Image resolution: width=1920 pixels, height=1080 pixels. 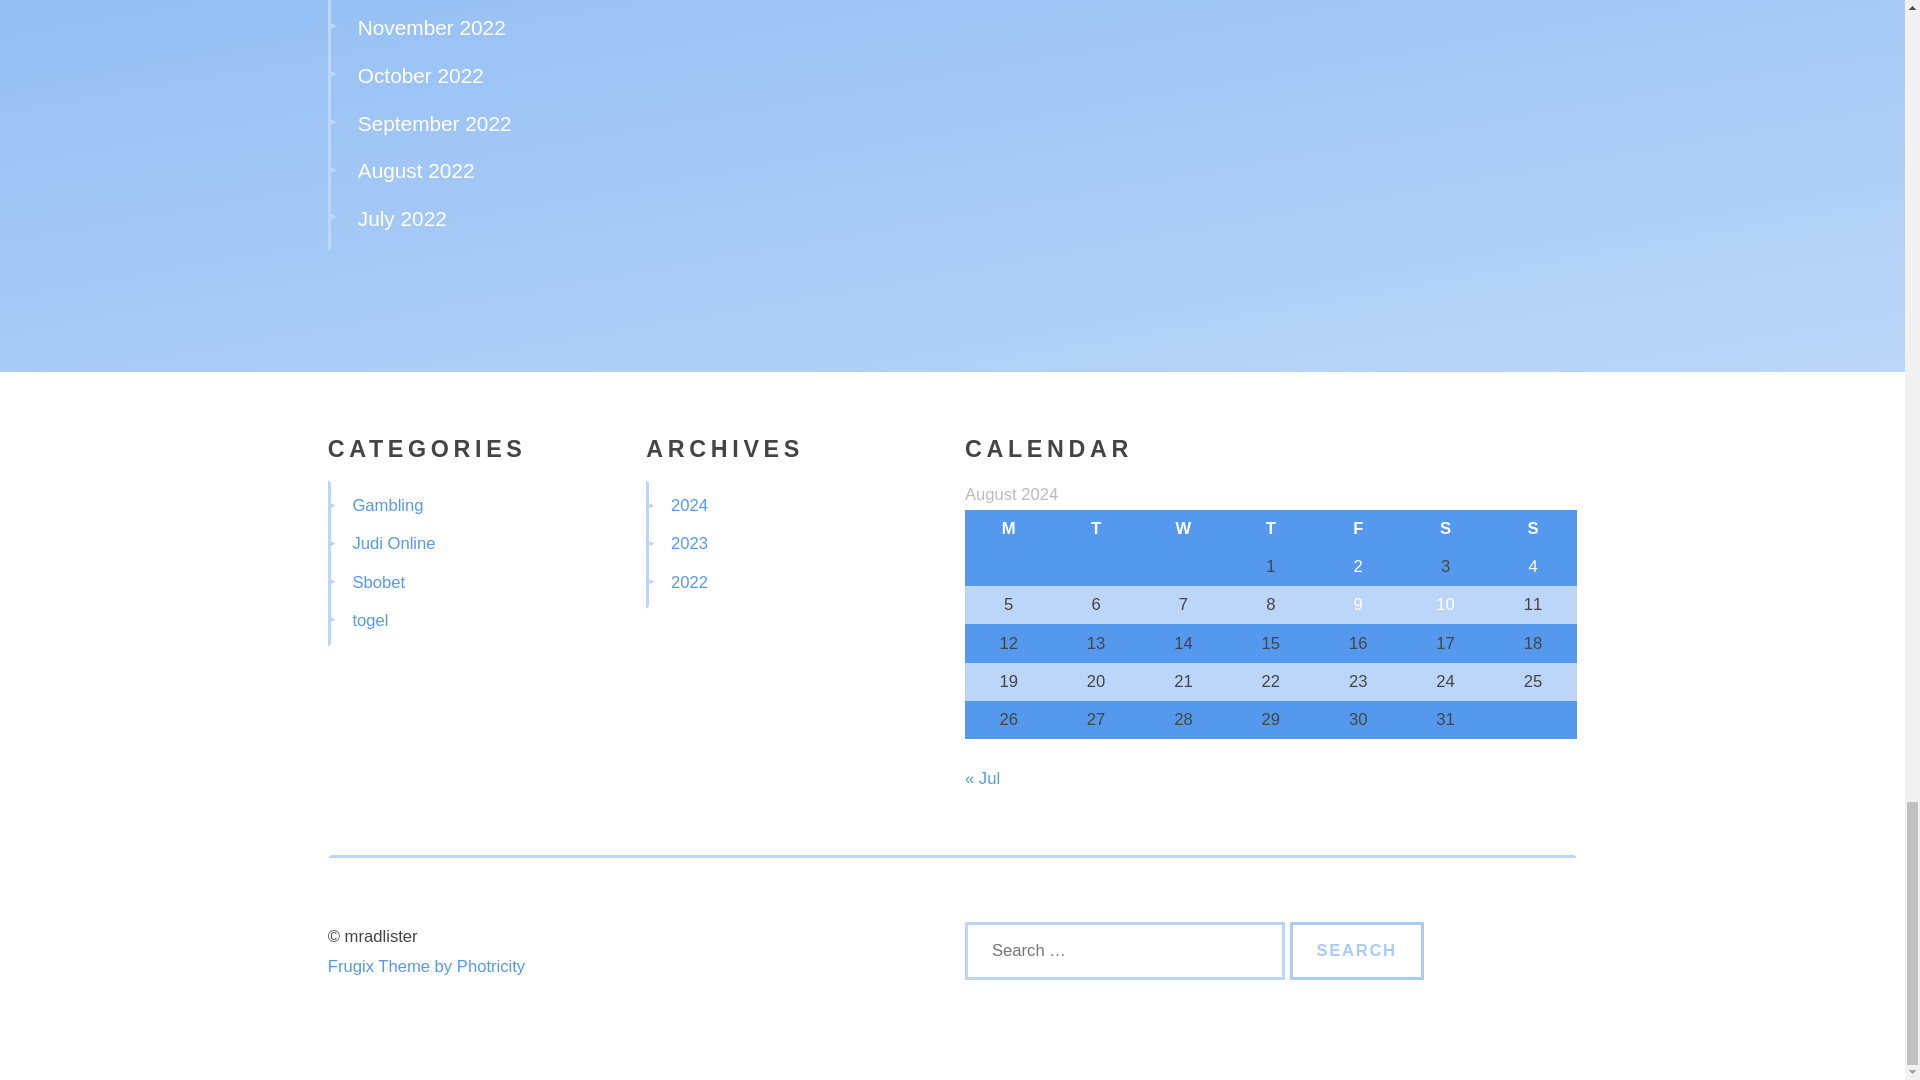 What do you see at coordinates (1532, 528) in the screenshot?
I see `Sunday` at bounding box center [1532, 528].